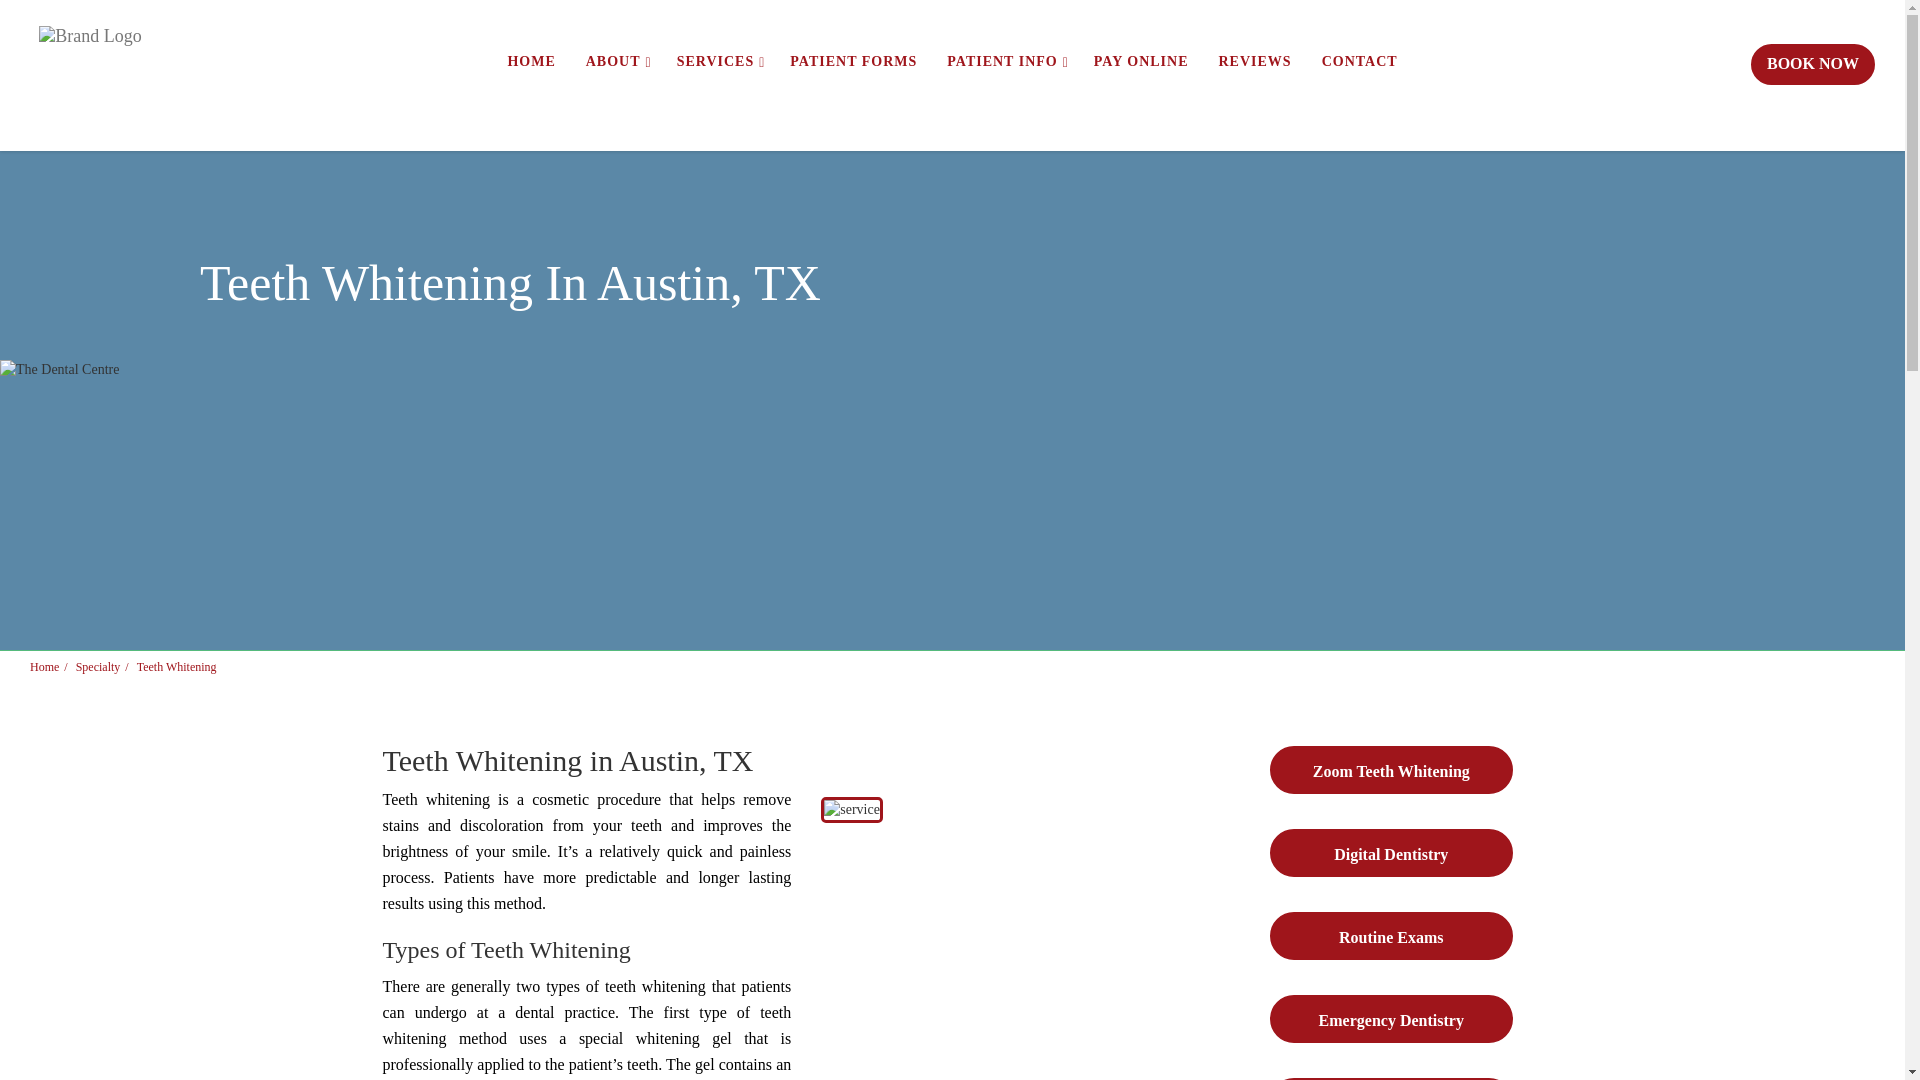 This screenshot has width=1920, height=1080. I want to click on SERVICES, so click(718, 60).